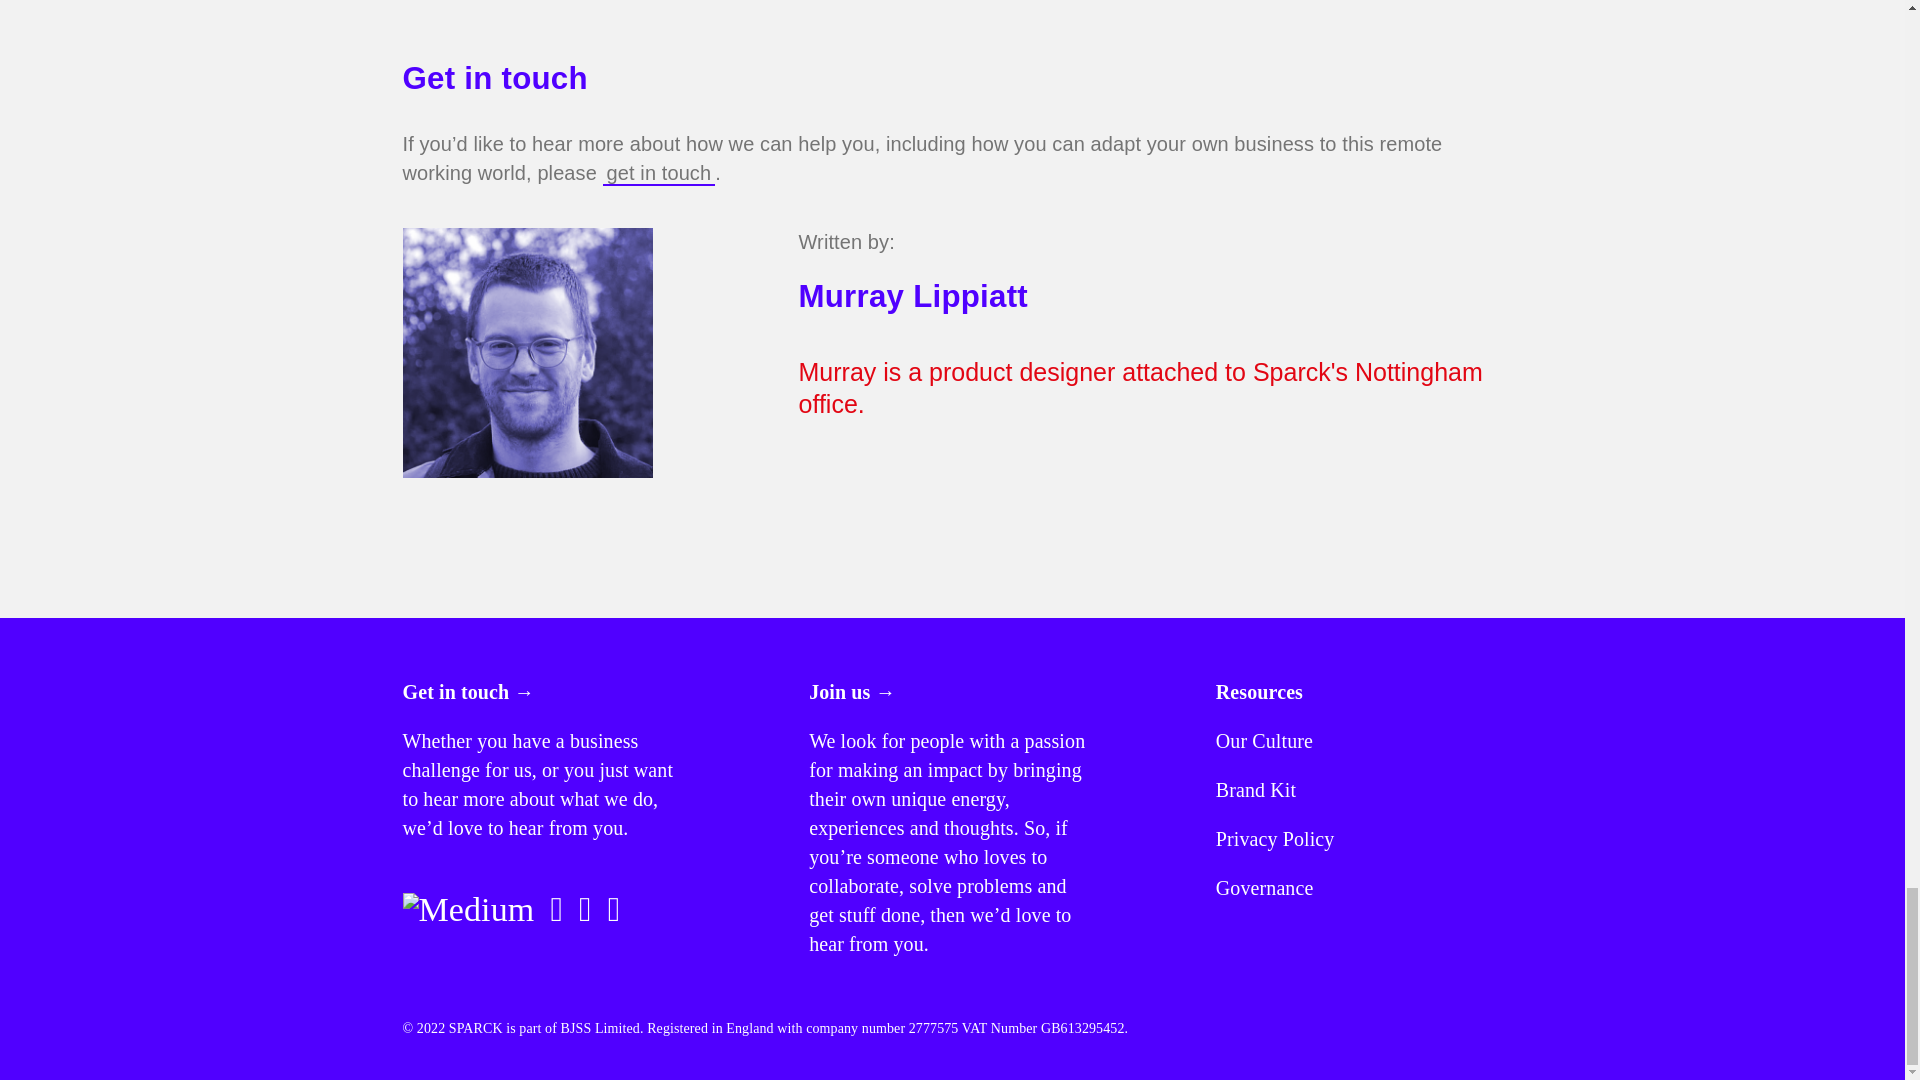 This screenshot has height=1080, width=1920. Describe the element at coordinates (1264, 887) in the screenshot. I see `Governance` at that location.